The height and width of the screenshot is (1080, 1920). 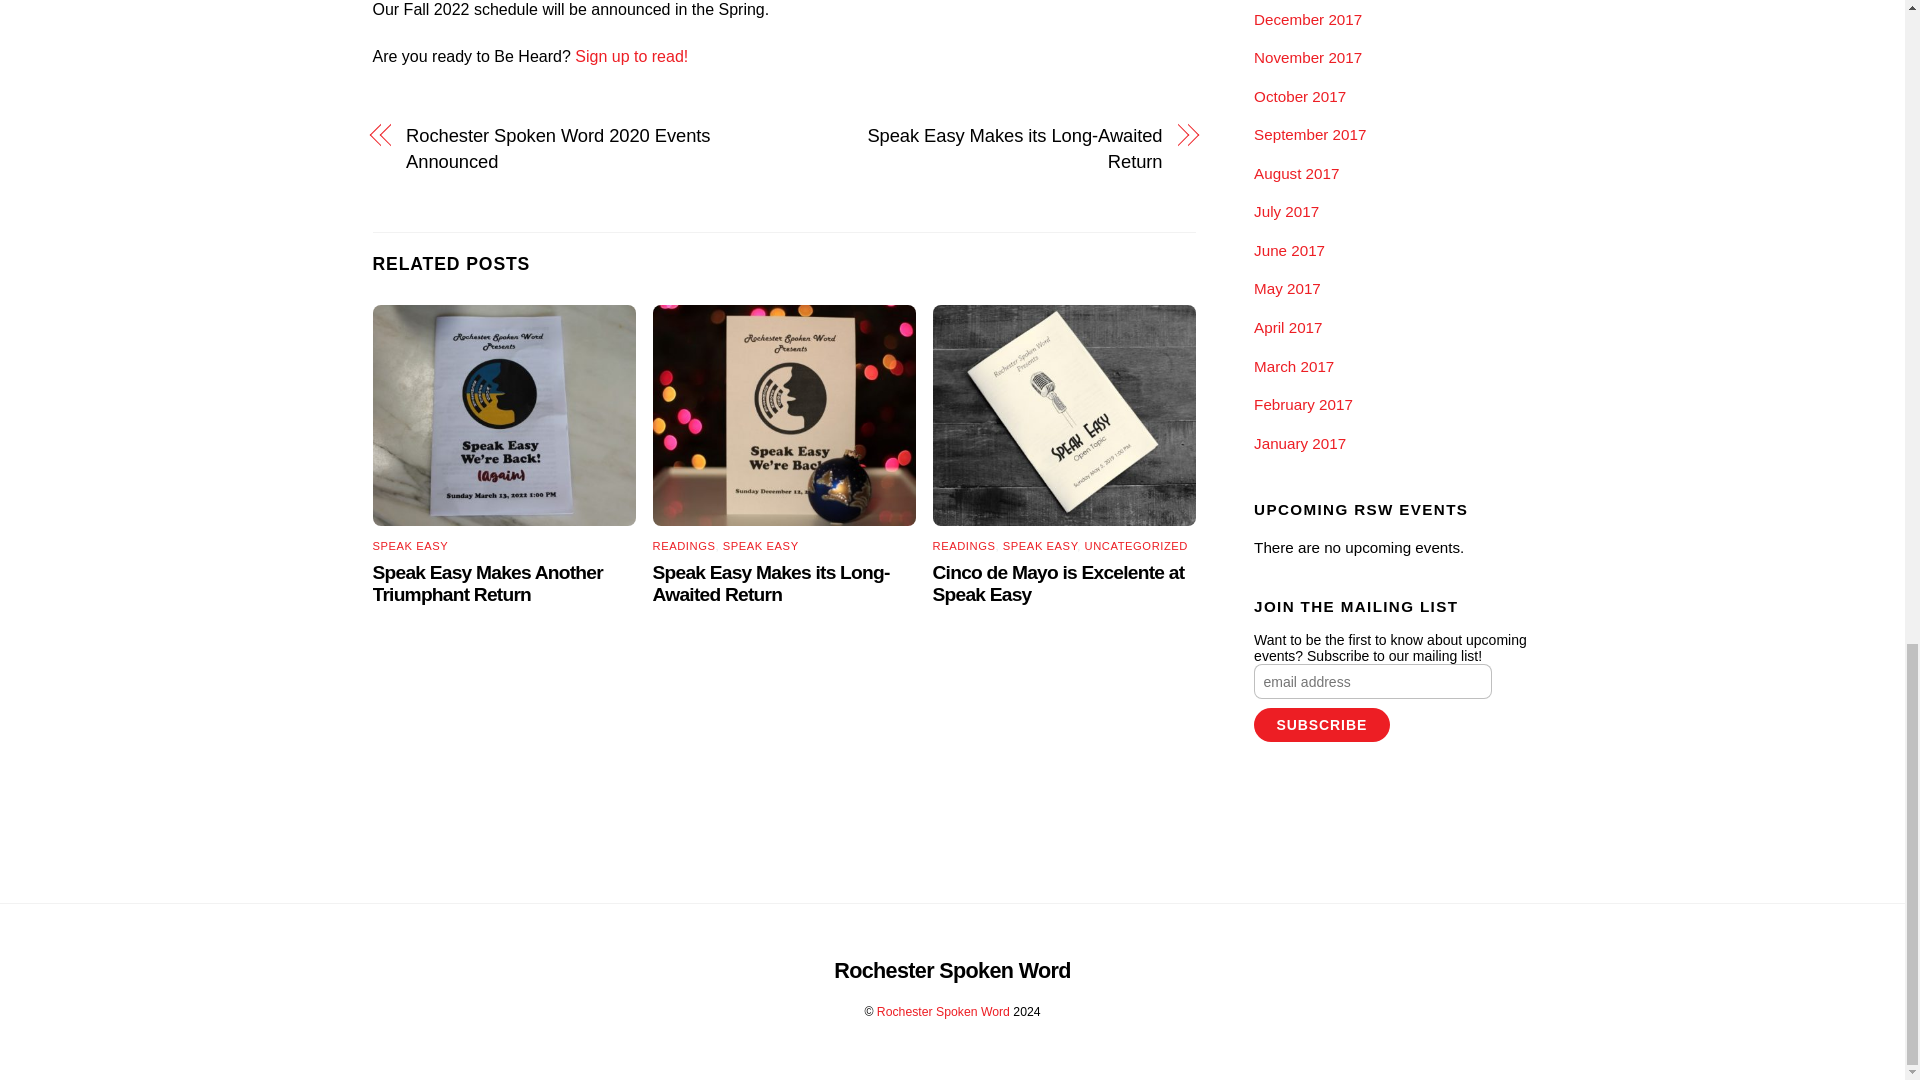 I want to click on SPEAK EASY, so click(x=410, y=546).